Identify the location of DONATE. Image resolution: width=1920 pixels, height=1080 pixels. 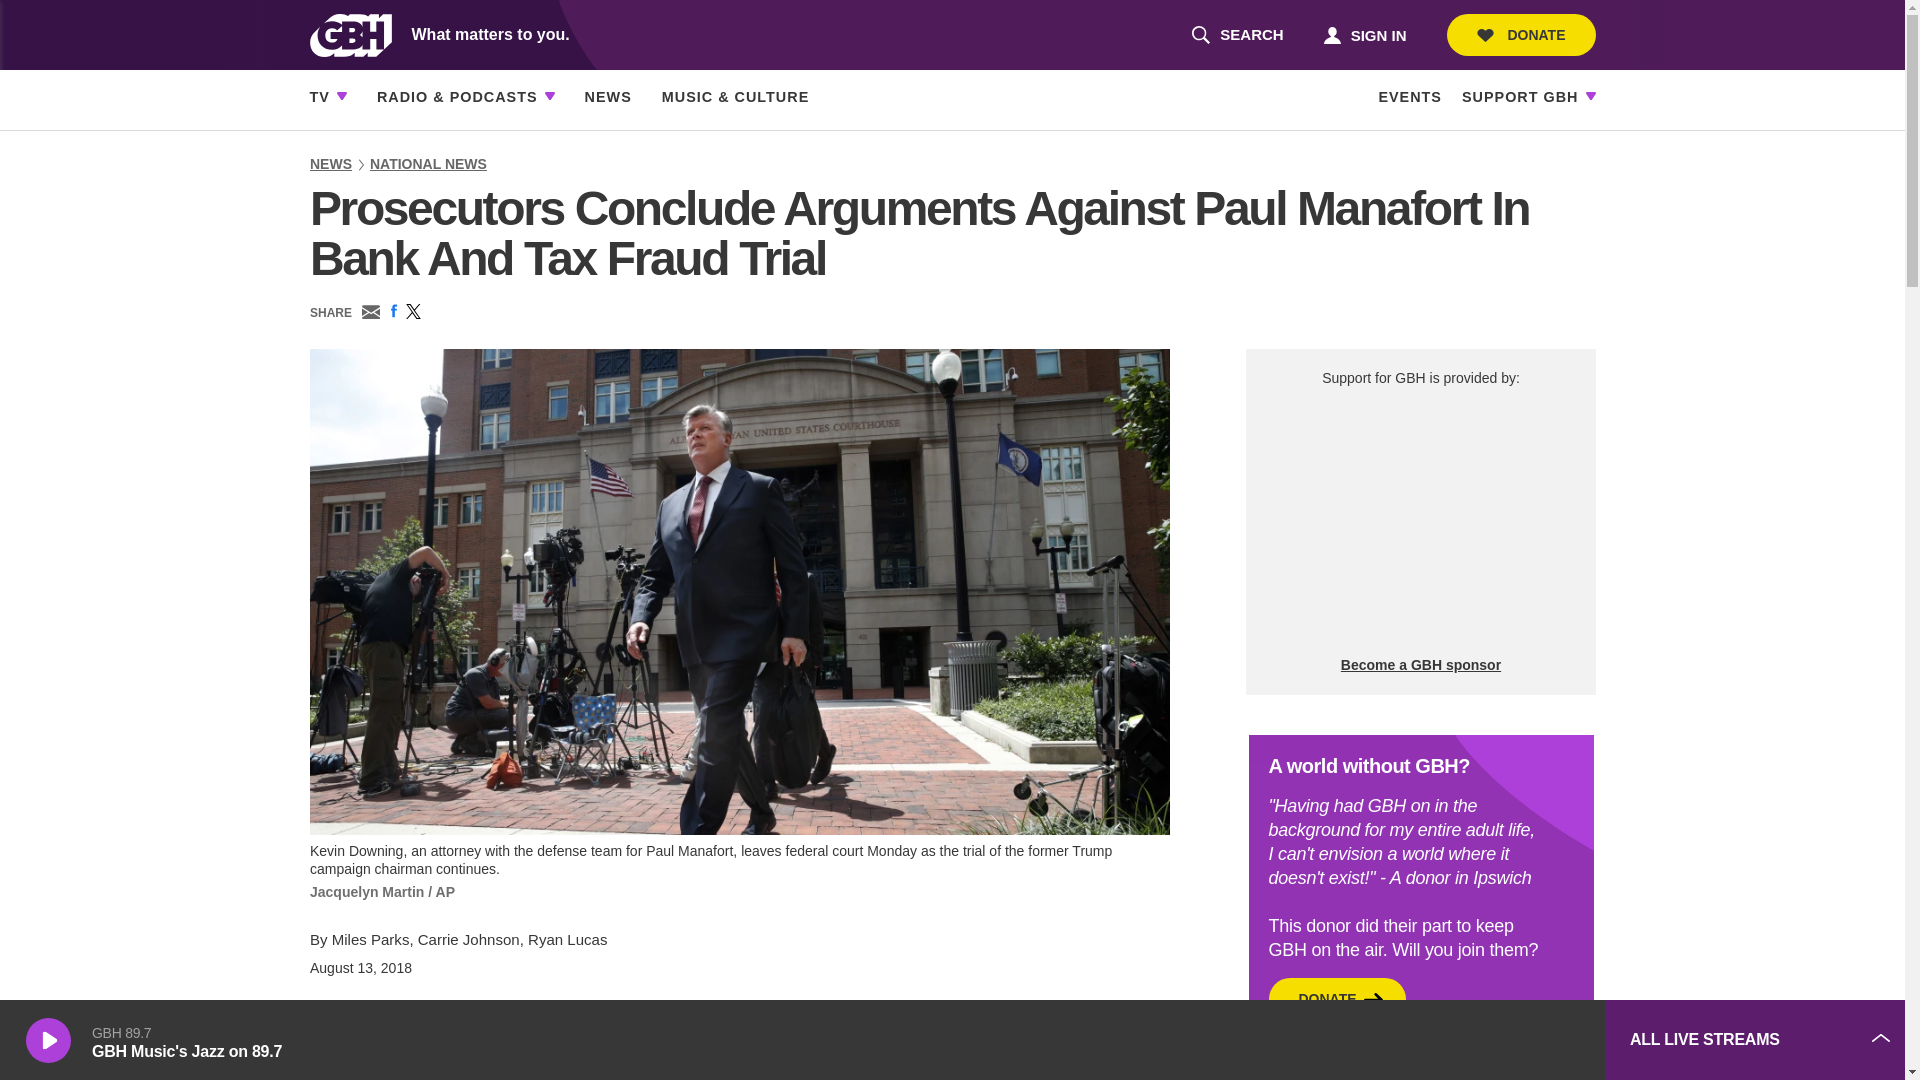
(1420, 522).